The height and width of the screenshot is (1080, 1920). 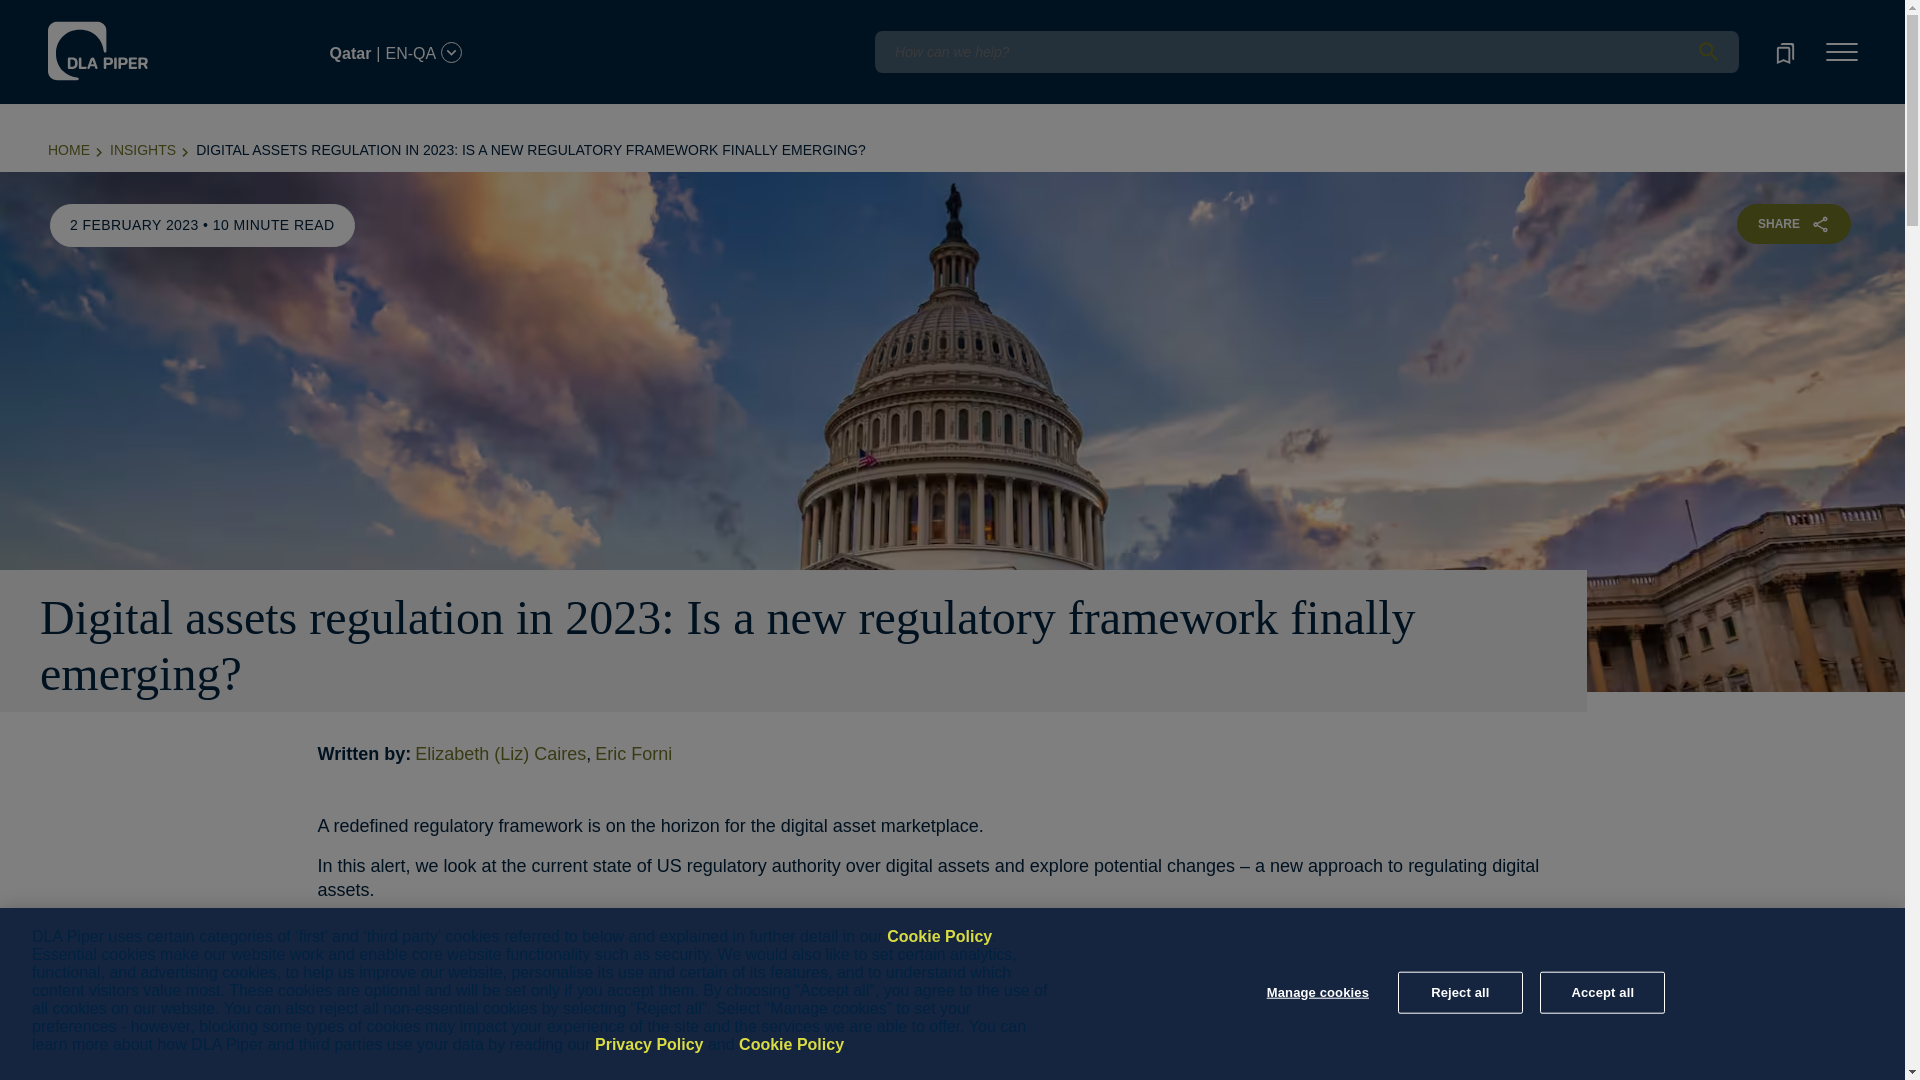 What do you see at coordinates (154, 41) in the screenshot?
I see `English` at bounding box center [154, 41].